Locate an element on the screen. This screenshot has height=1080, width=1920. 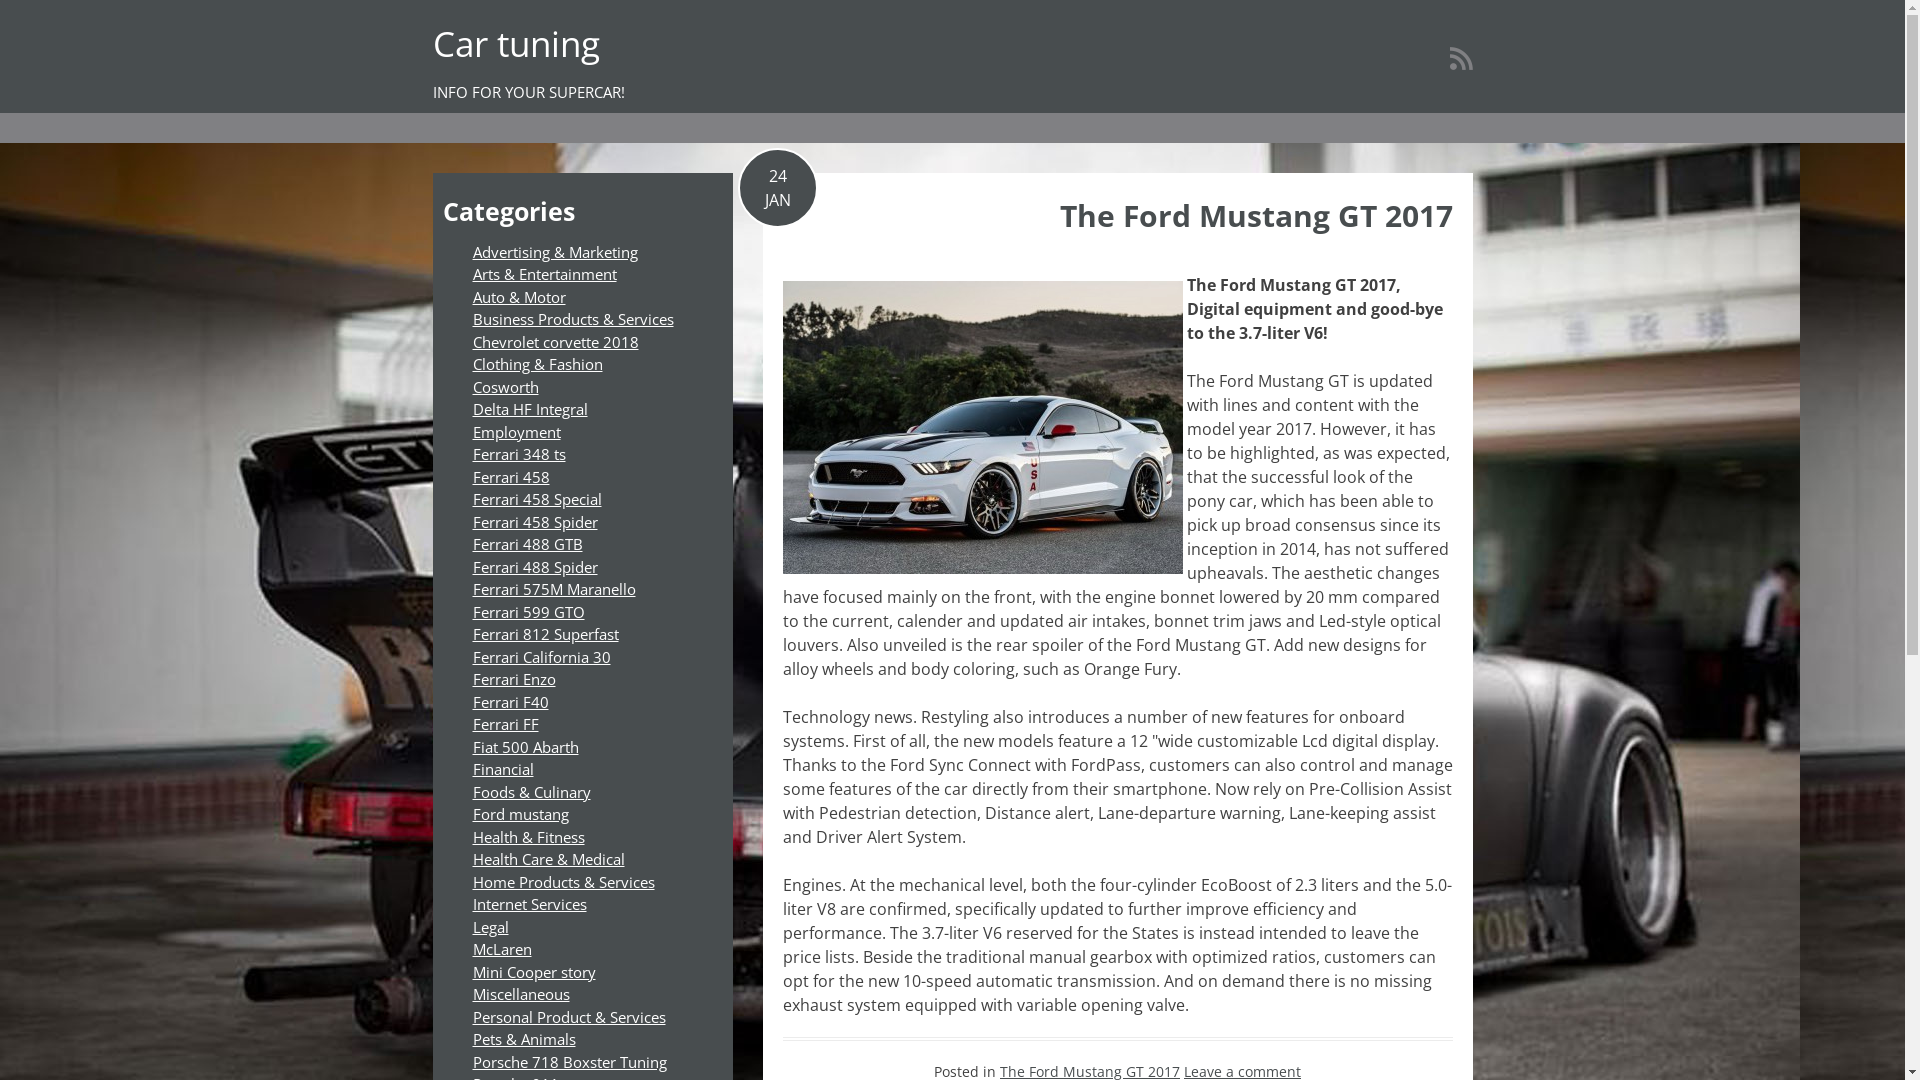
Employment is located at coordinates (516, 432).